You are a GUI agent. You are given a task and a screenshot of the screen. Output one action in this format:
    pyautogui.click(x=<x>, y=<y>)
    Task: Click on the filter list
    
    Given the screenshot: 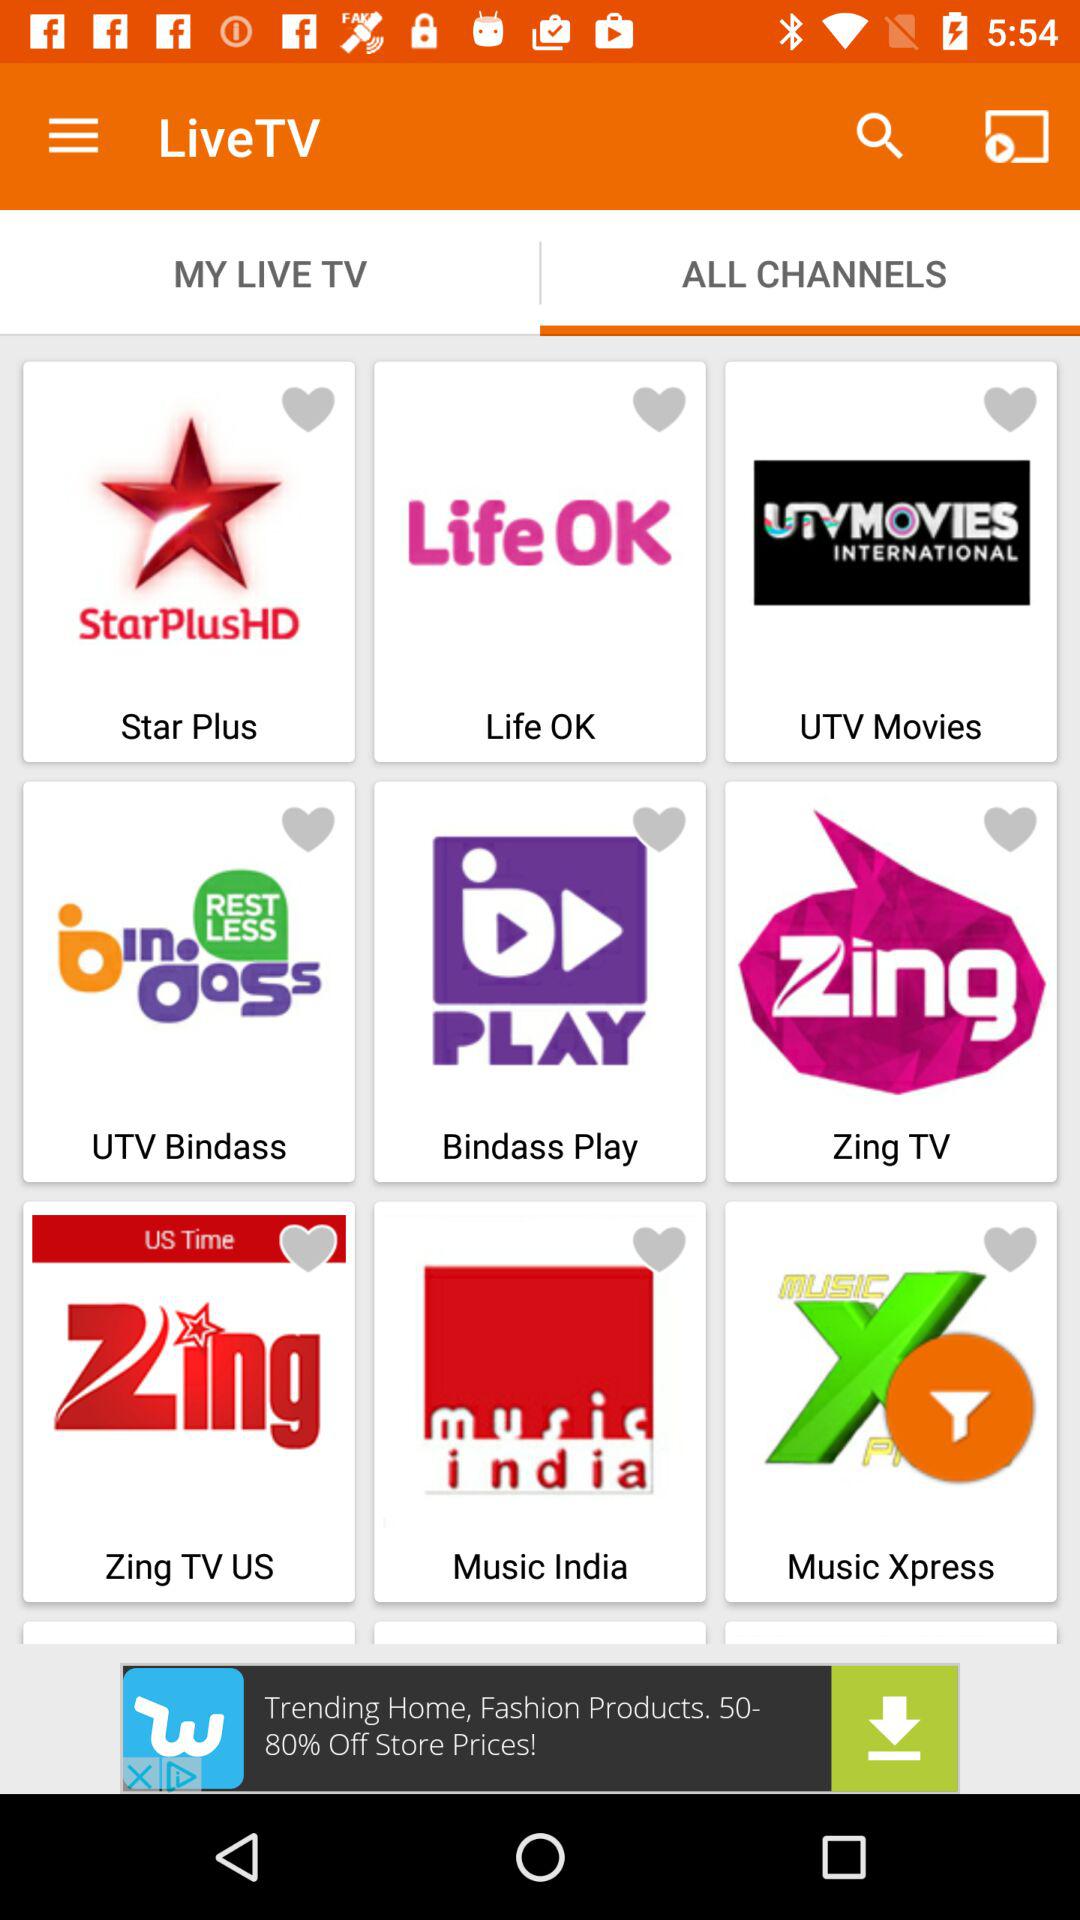 What is the action you would take?
    pyautogui.click(x=959, y=1408)
    